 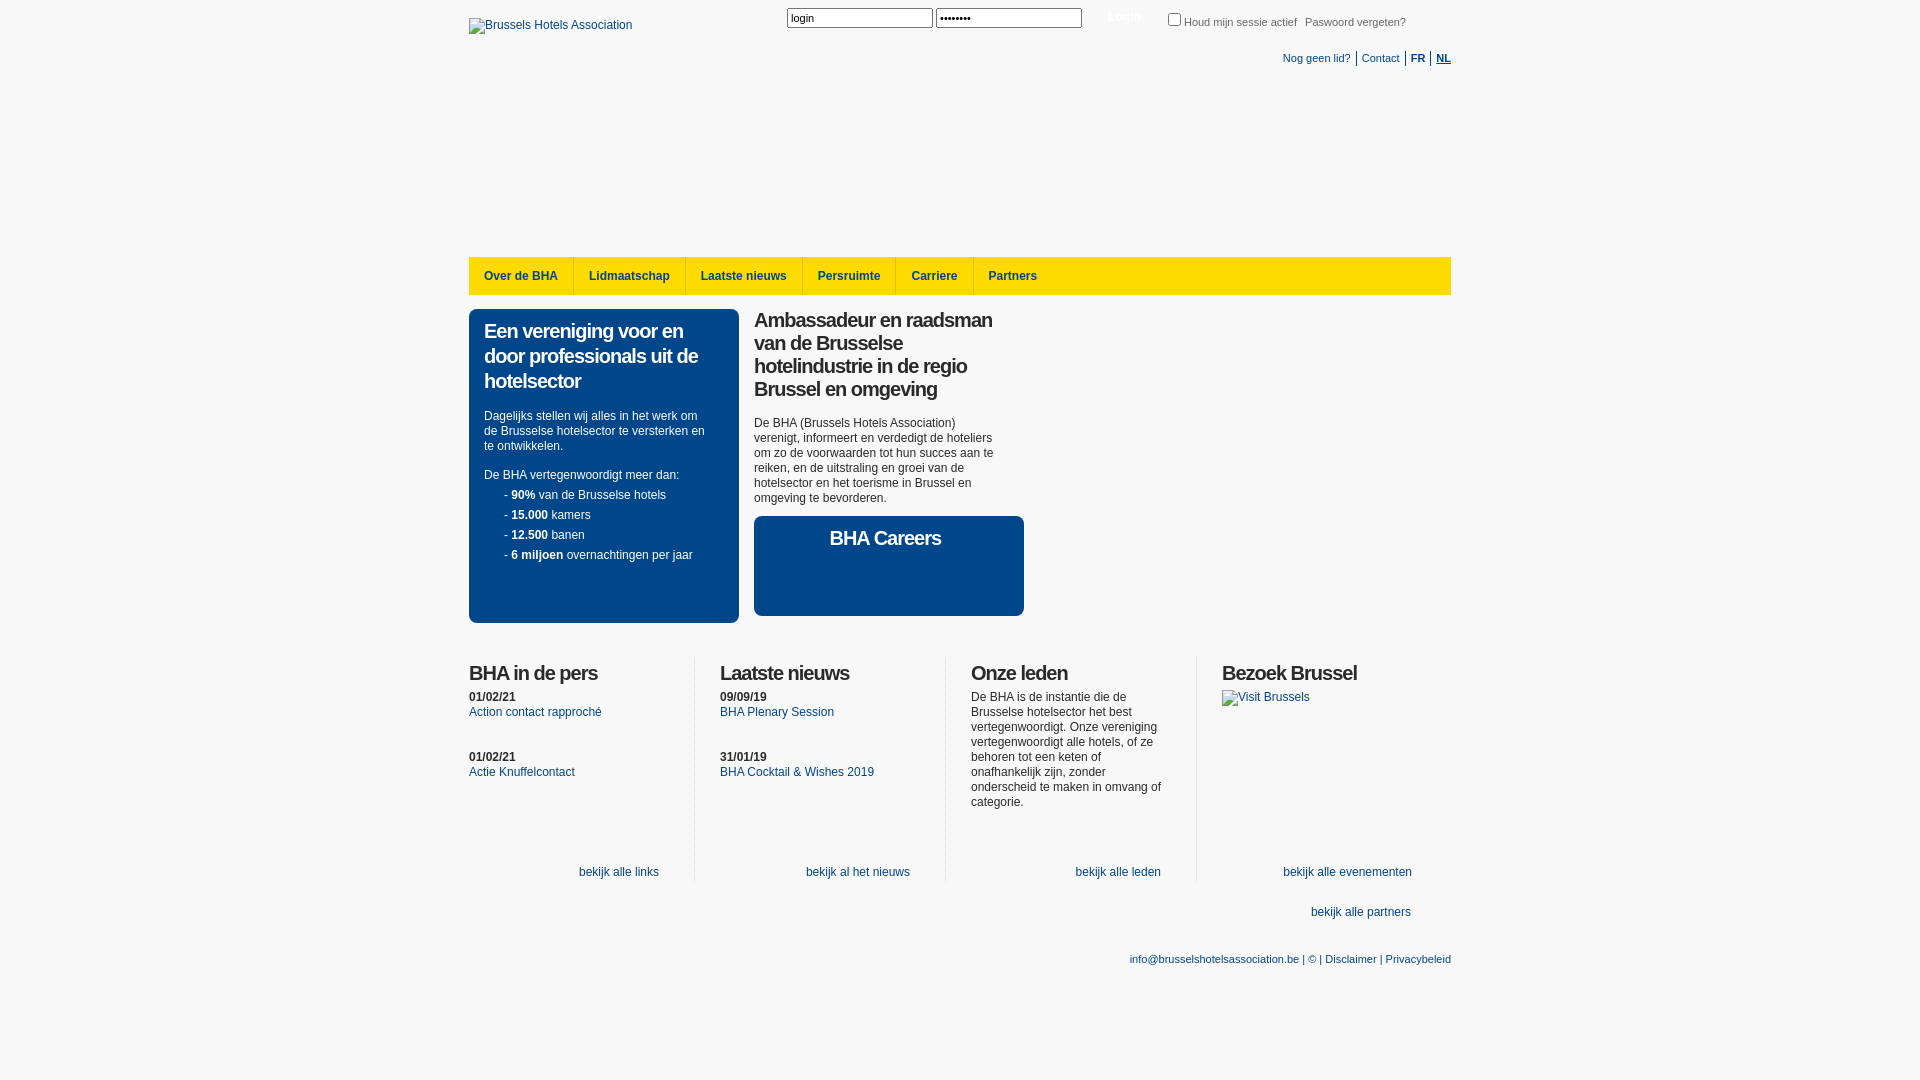 What do you see at coordinates (886, 591) in the screenshot?
I see `Uw CV, onze werkaanbiedingen` at bounding box center [886, 591].